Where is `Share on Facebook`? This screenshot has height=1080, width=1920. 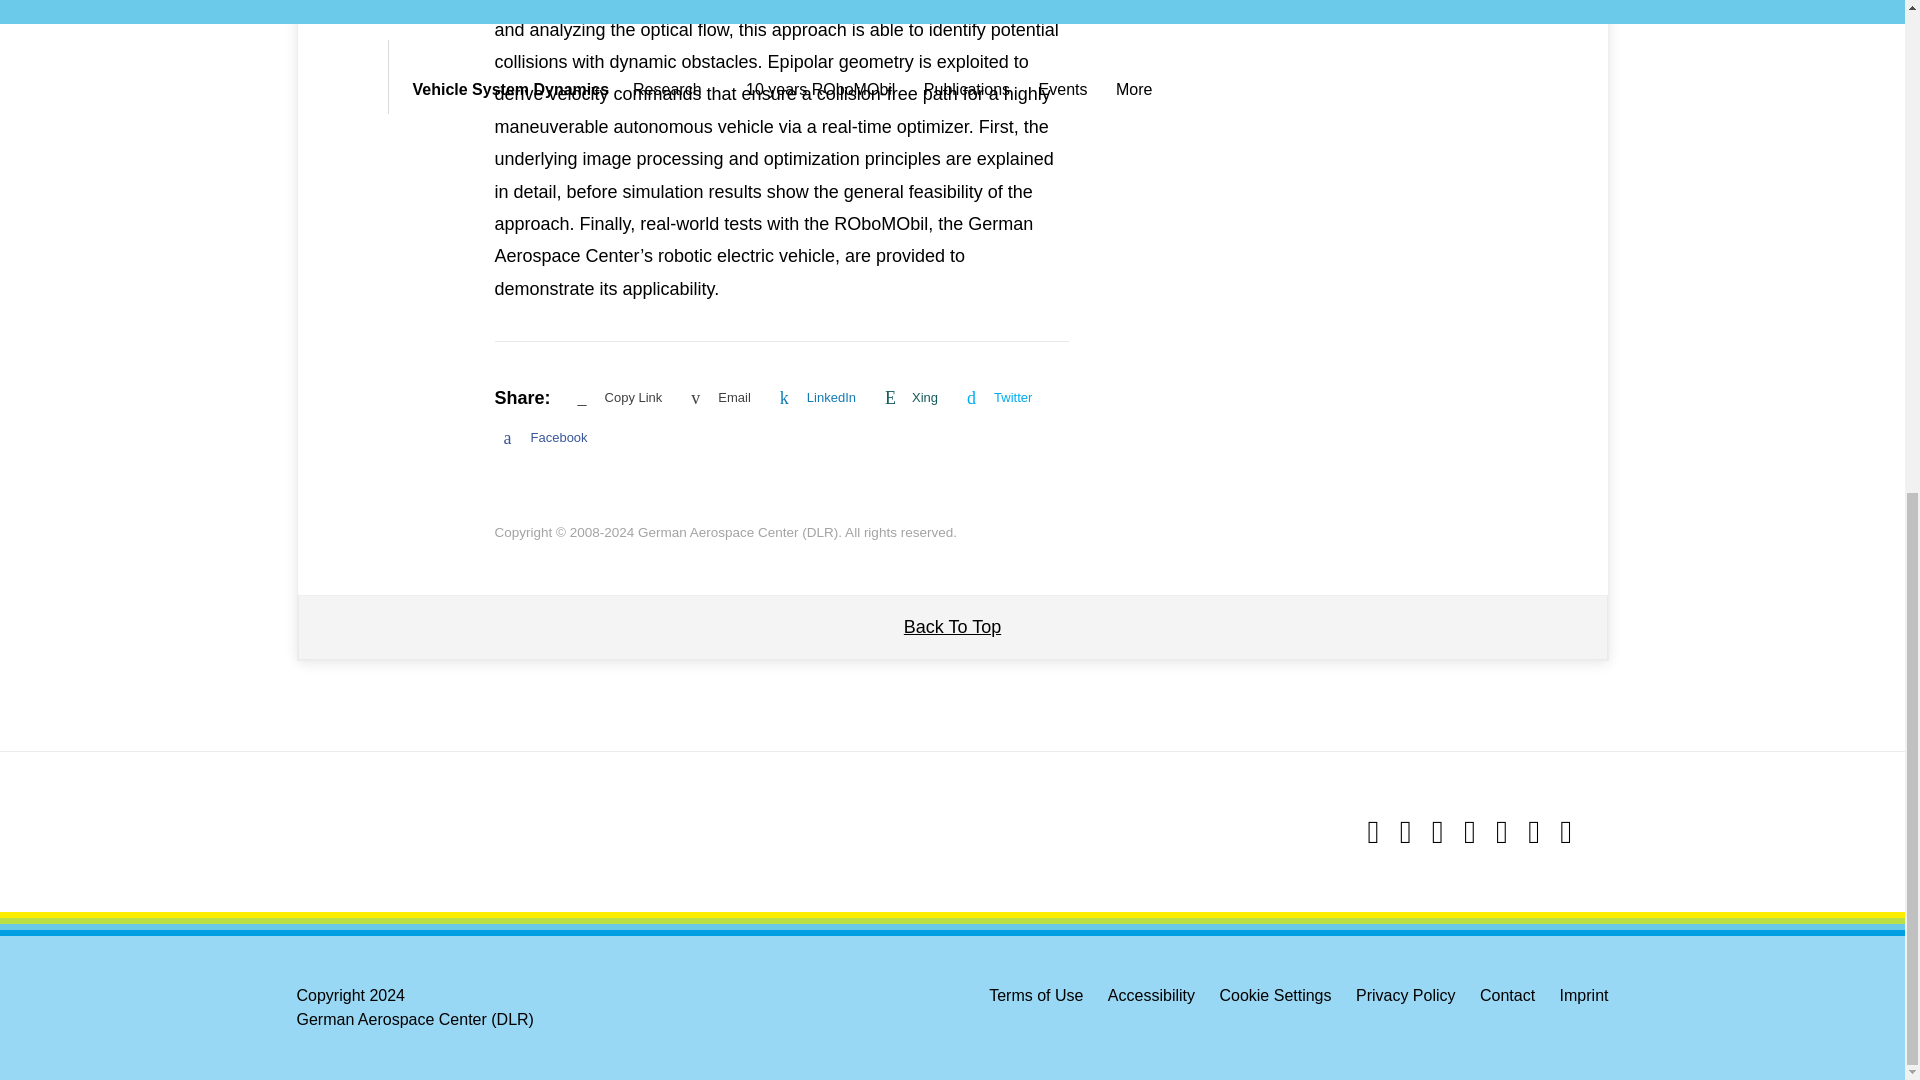
Share on Facebook is located at coordinates (548, 438).